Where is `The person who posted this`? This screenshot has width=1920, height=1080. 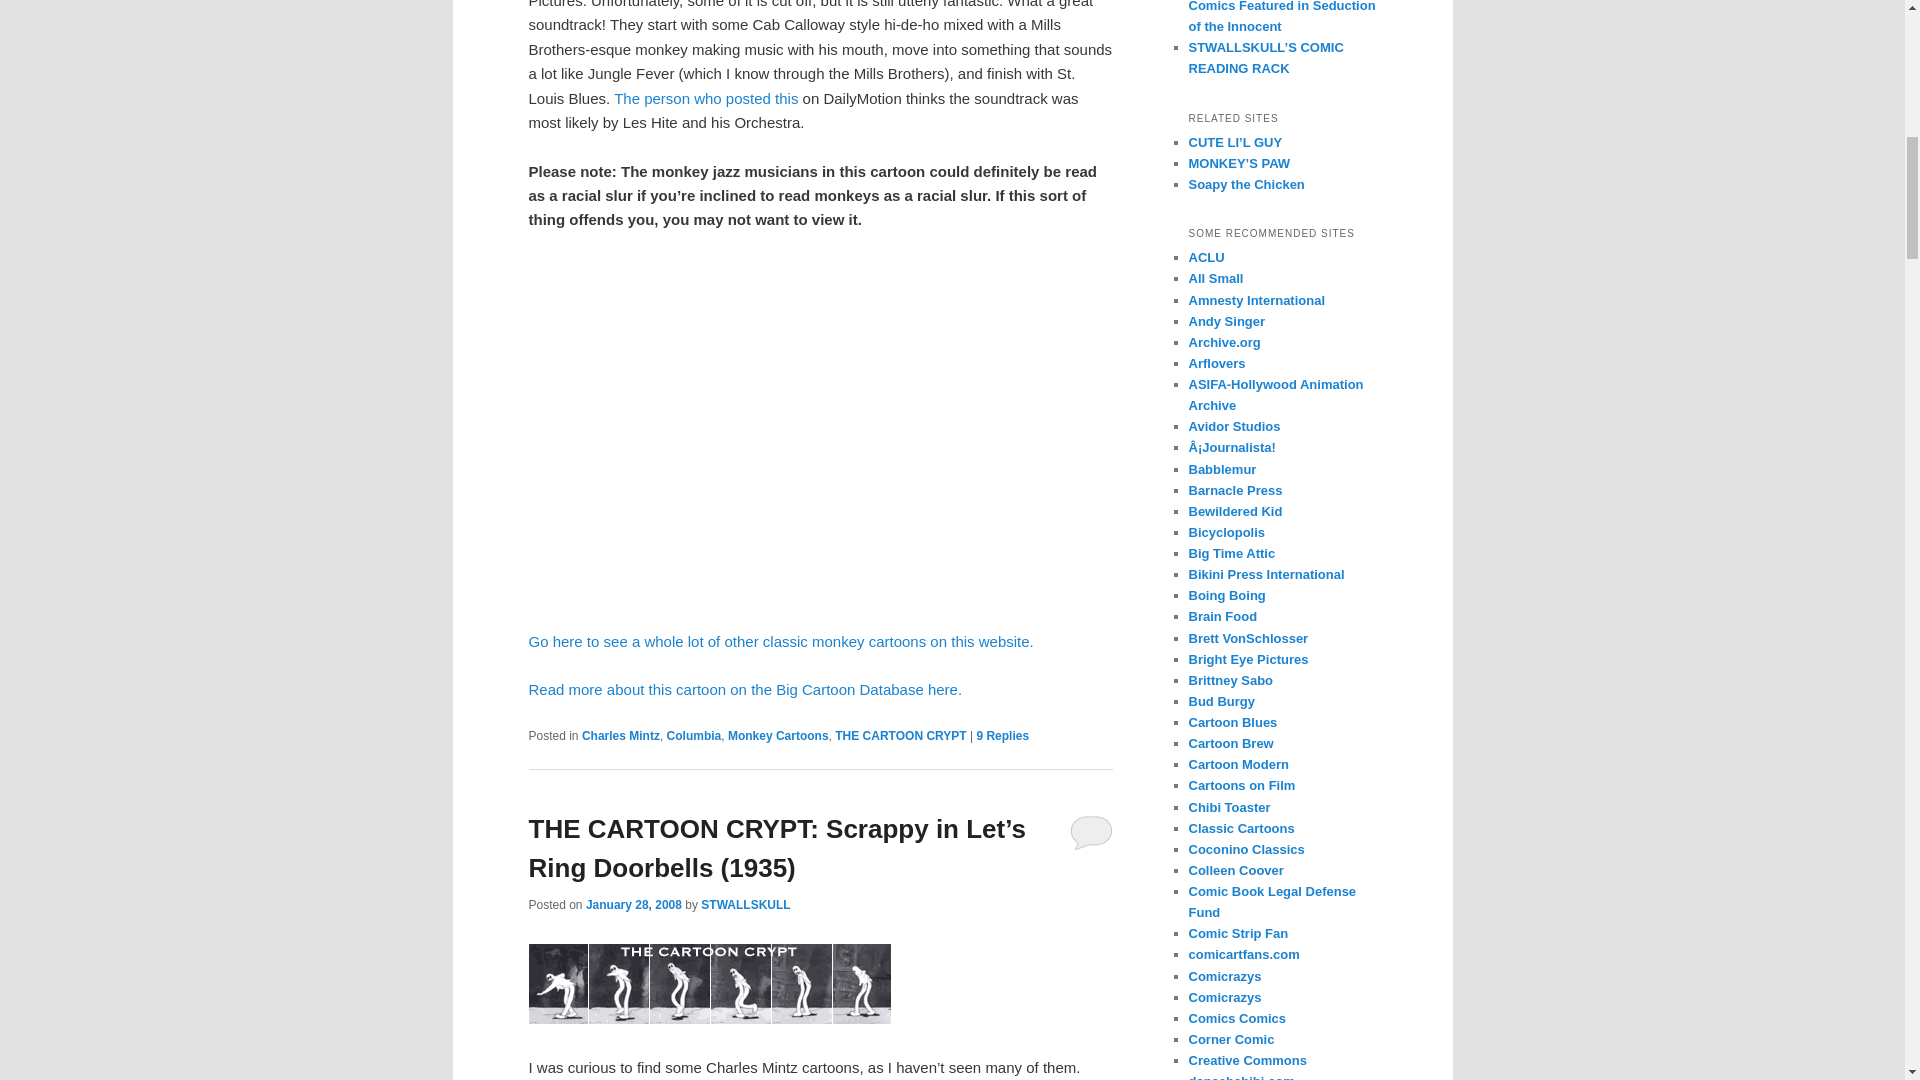 The person who posted this is located at coordinates (706, 98).